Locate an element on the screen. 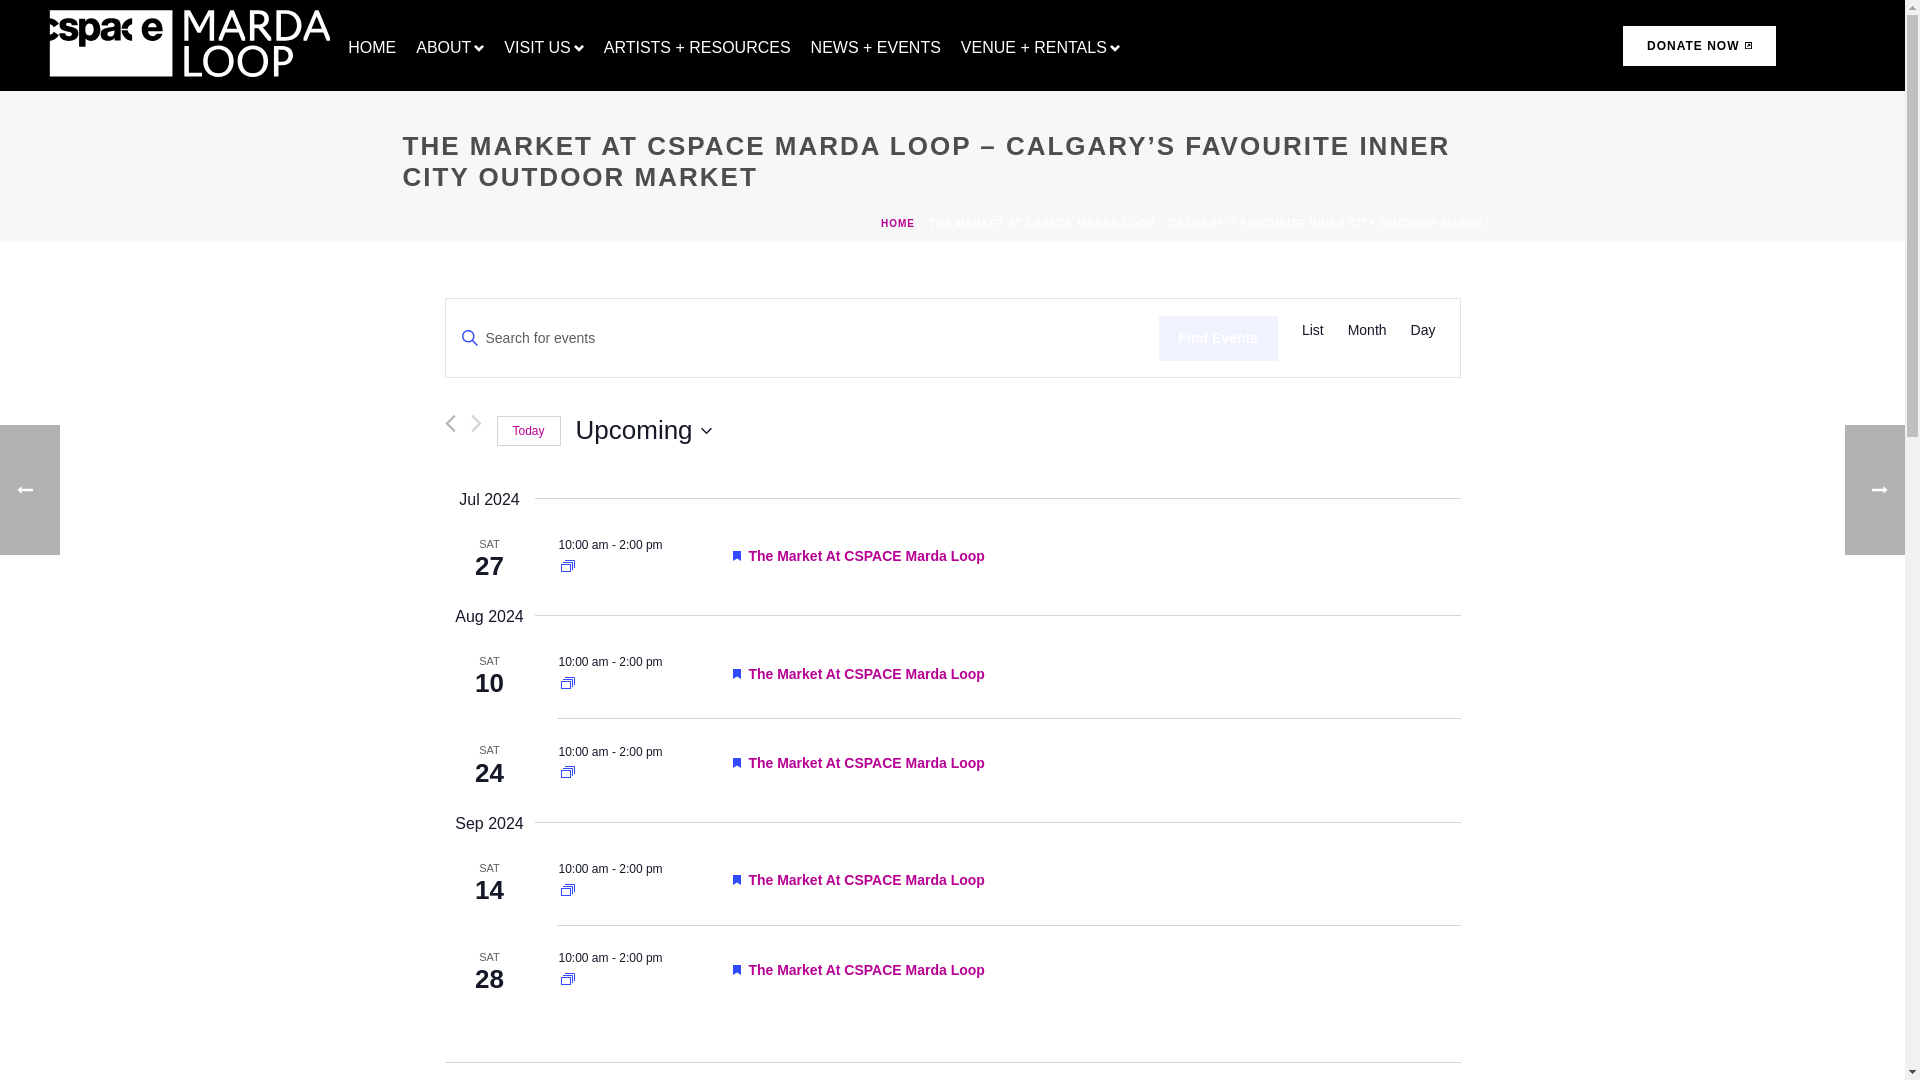  Featured is located at coordinates (738, 555).